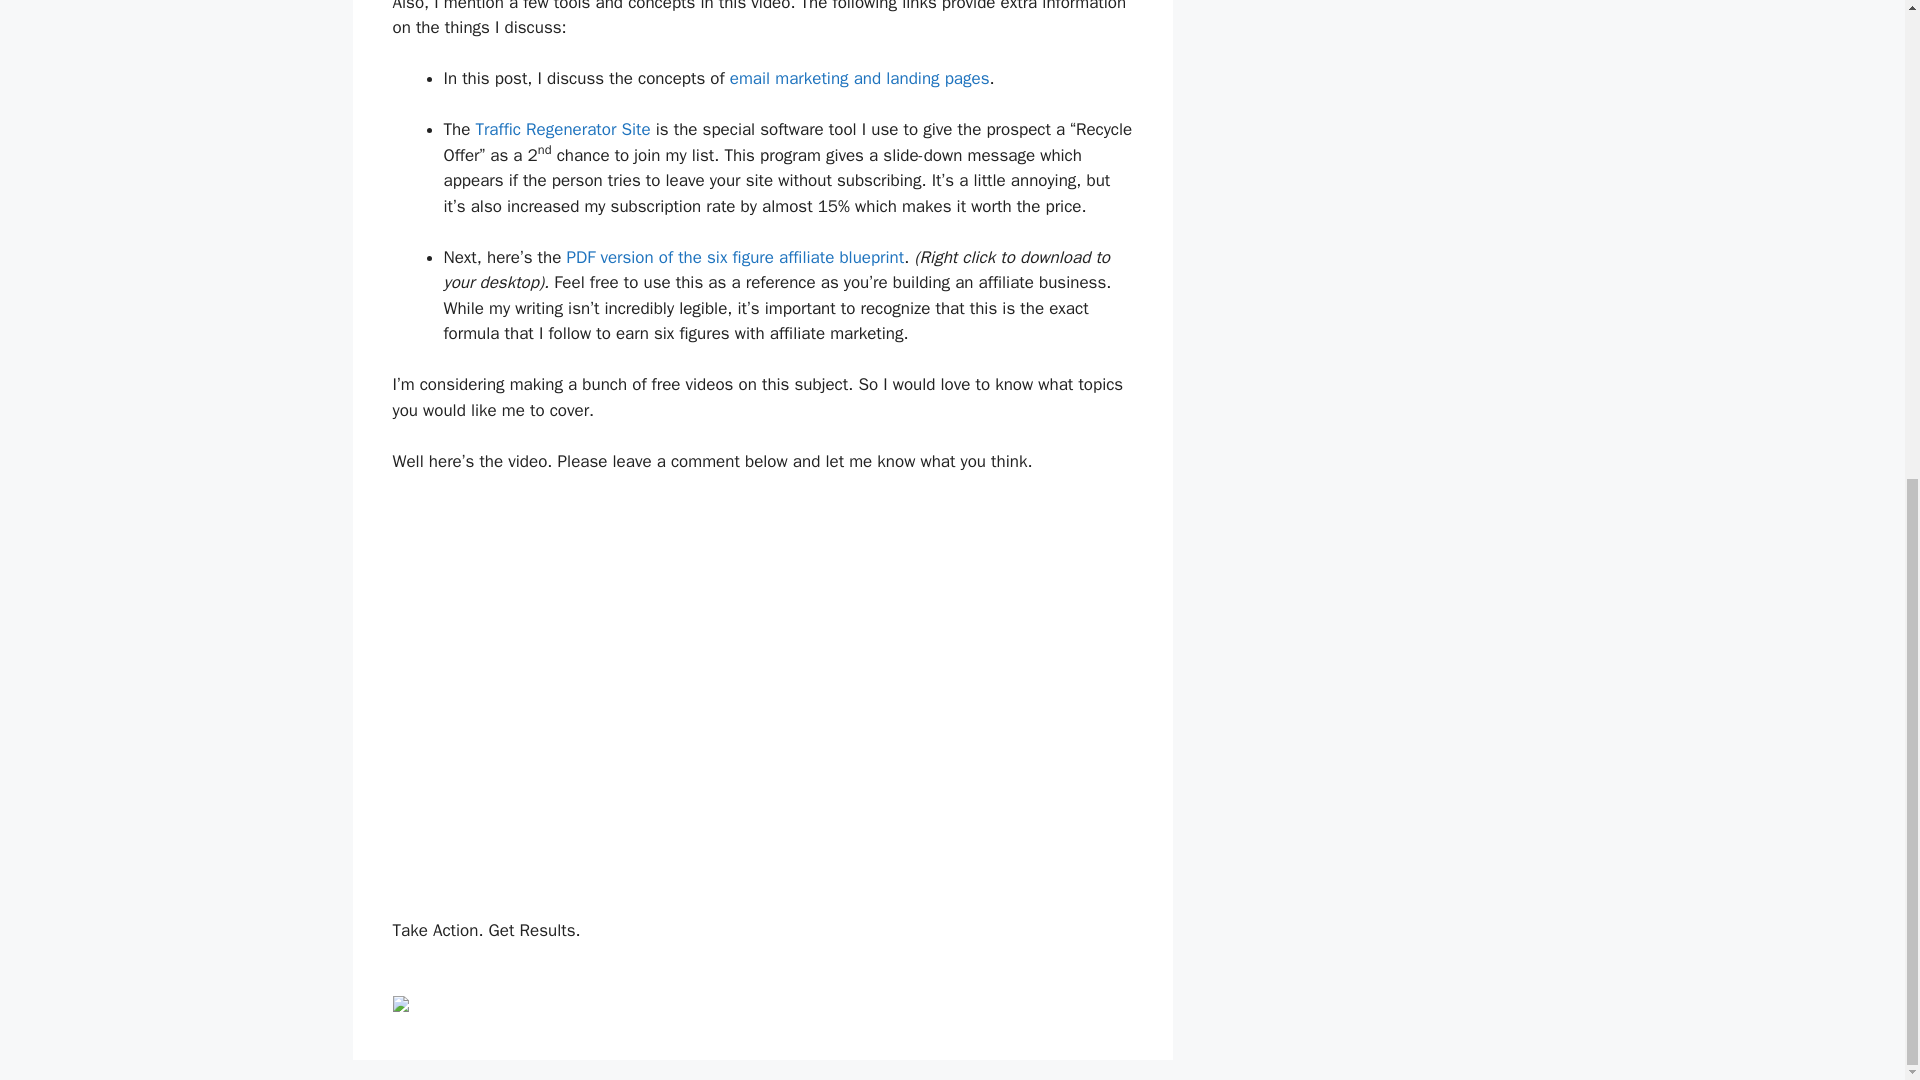  I want to click on PDF version of the six figure affiliate blueprint, so click(735, 257).